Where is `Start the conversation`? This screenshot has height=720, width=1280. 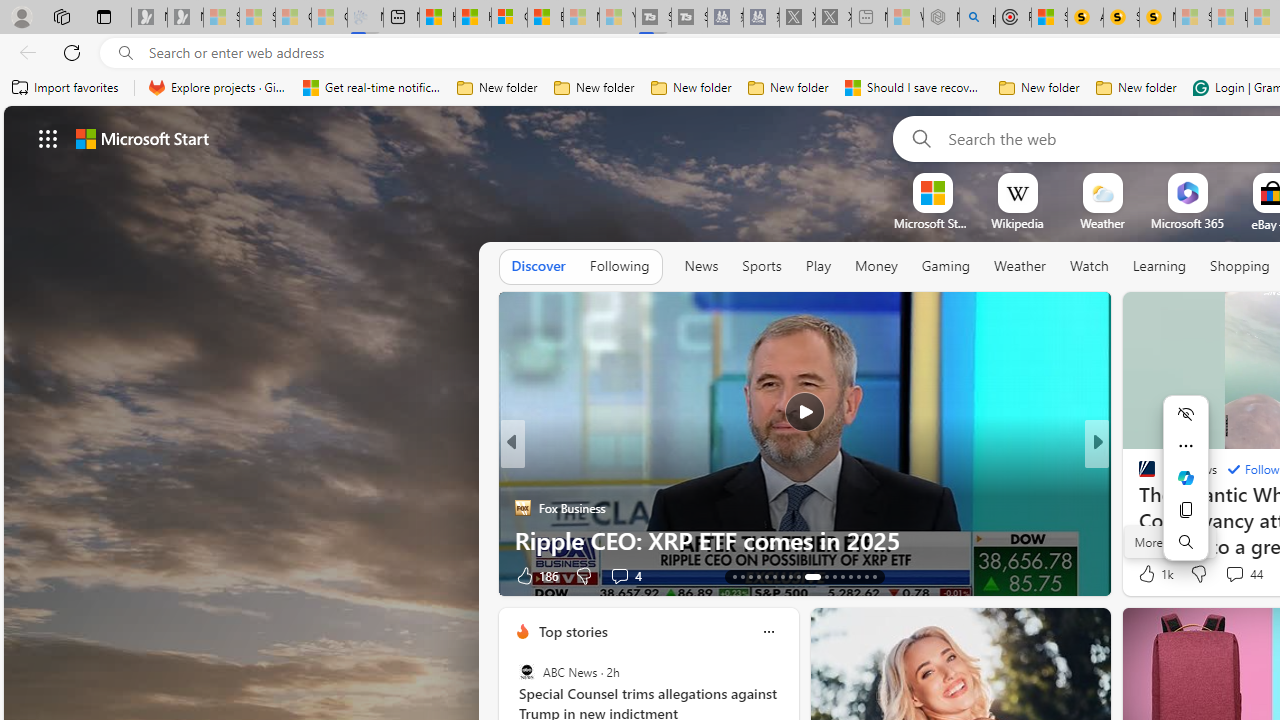 Start the conversation is located at coordinates (1222, 574).